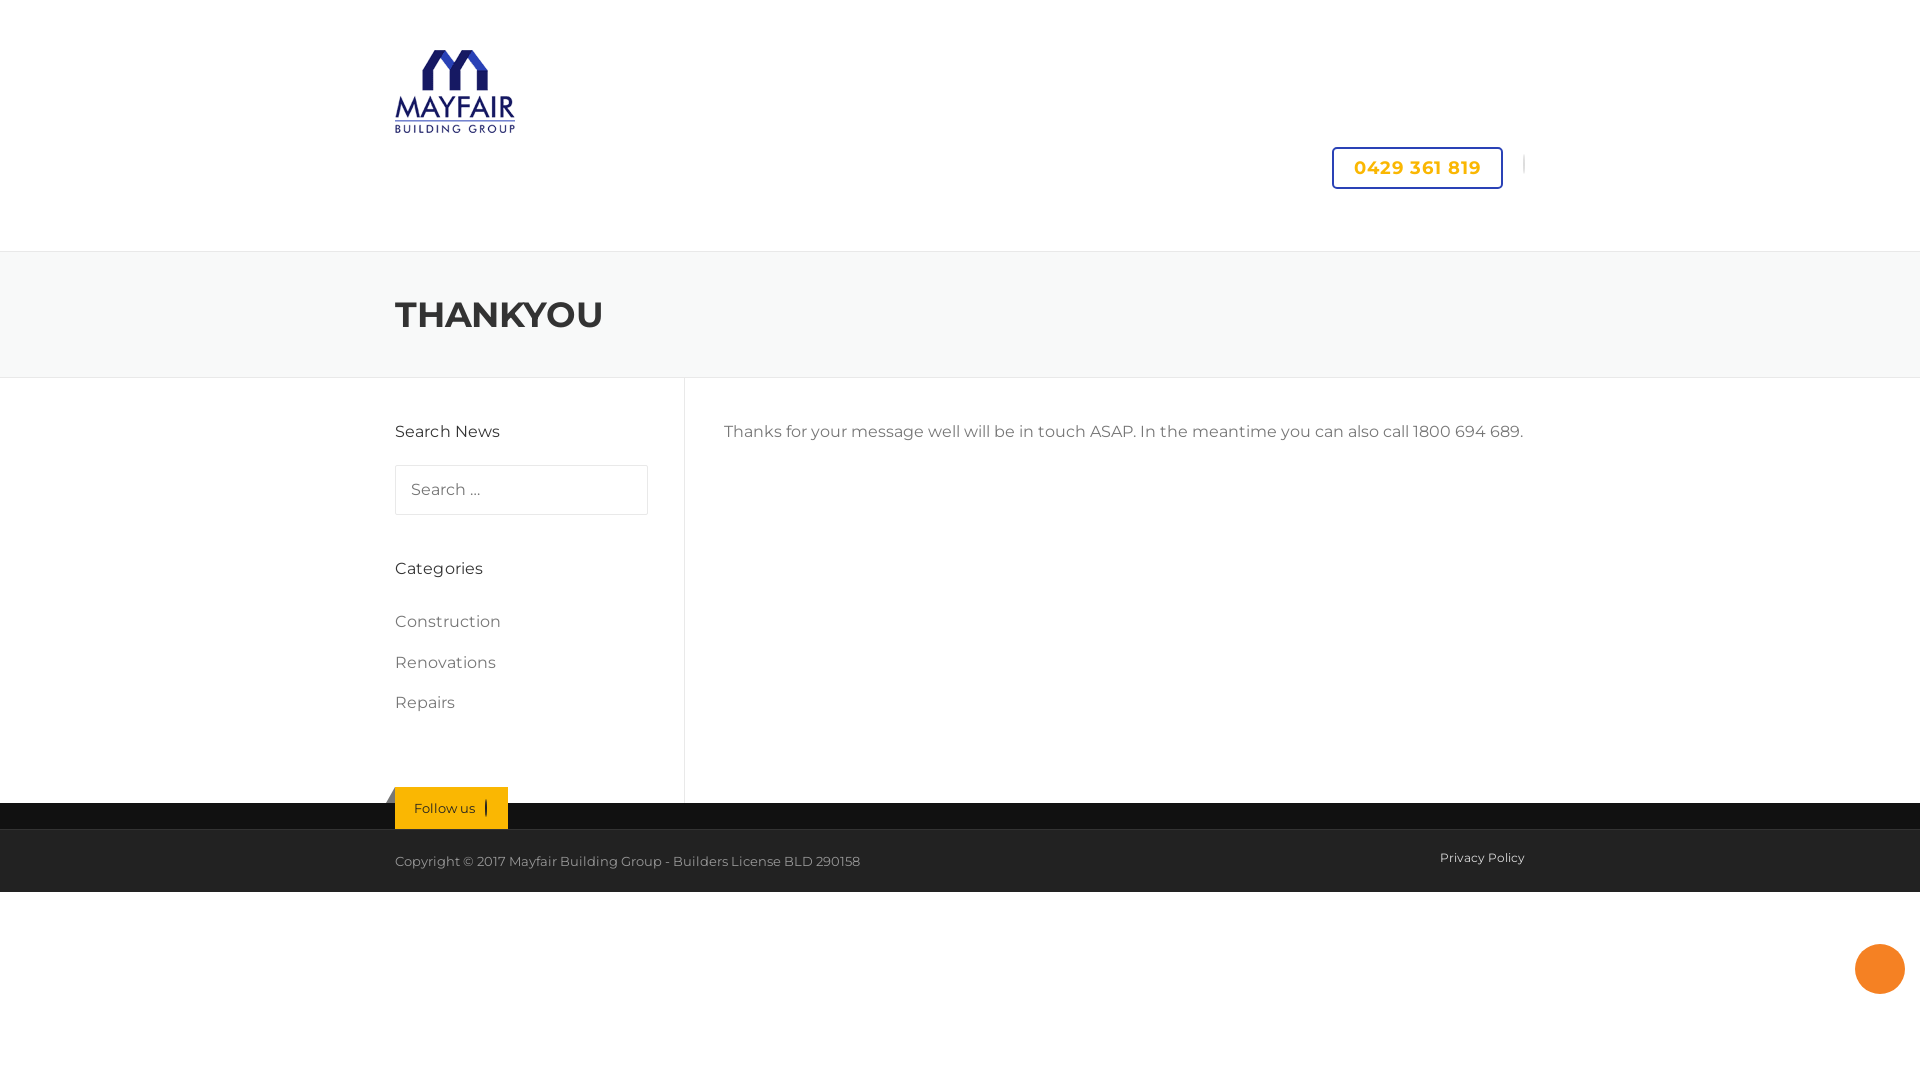  Describe the element at coordinates (1097, 225) in the screenshot. I see `Project Management` at that location.